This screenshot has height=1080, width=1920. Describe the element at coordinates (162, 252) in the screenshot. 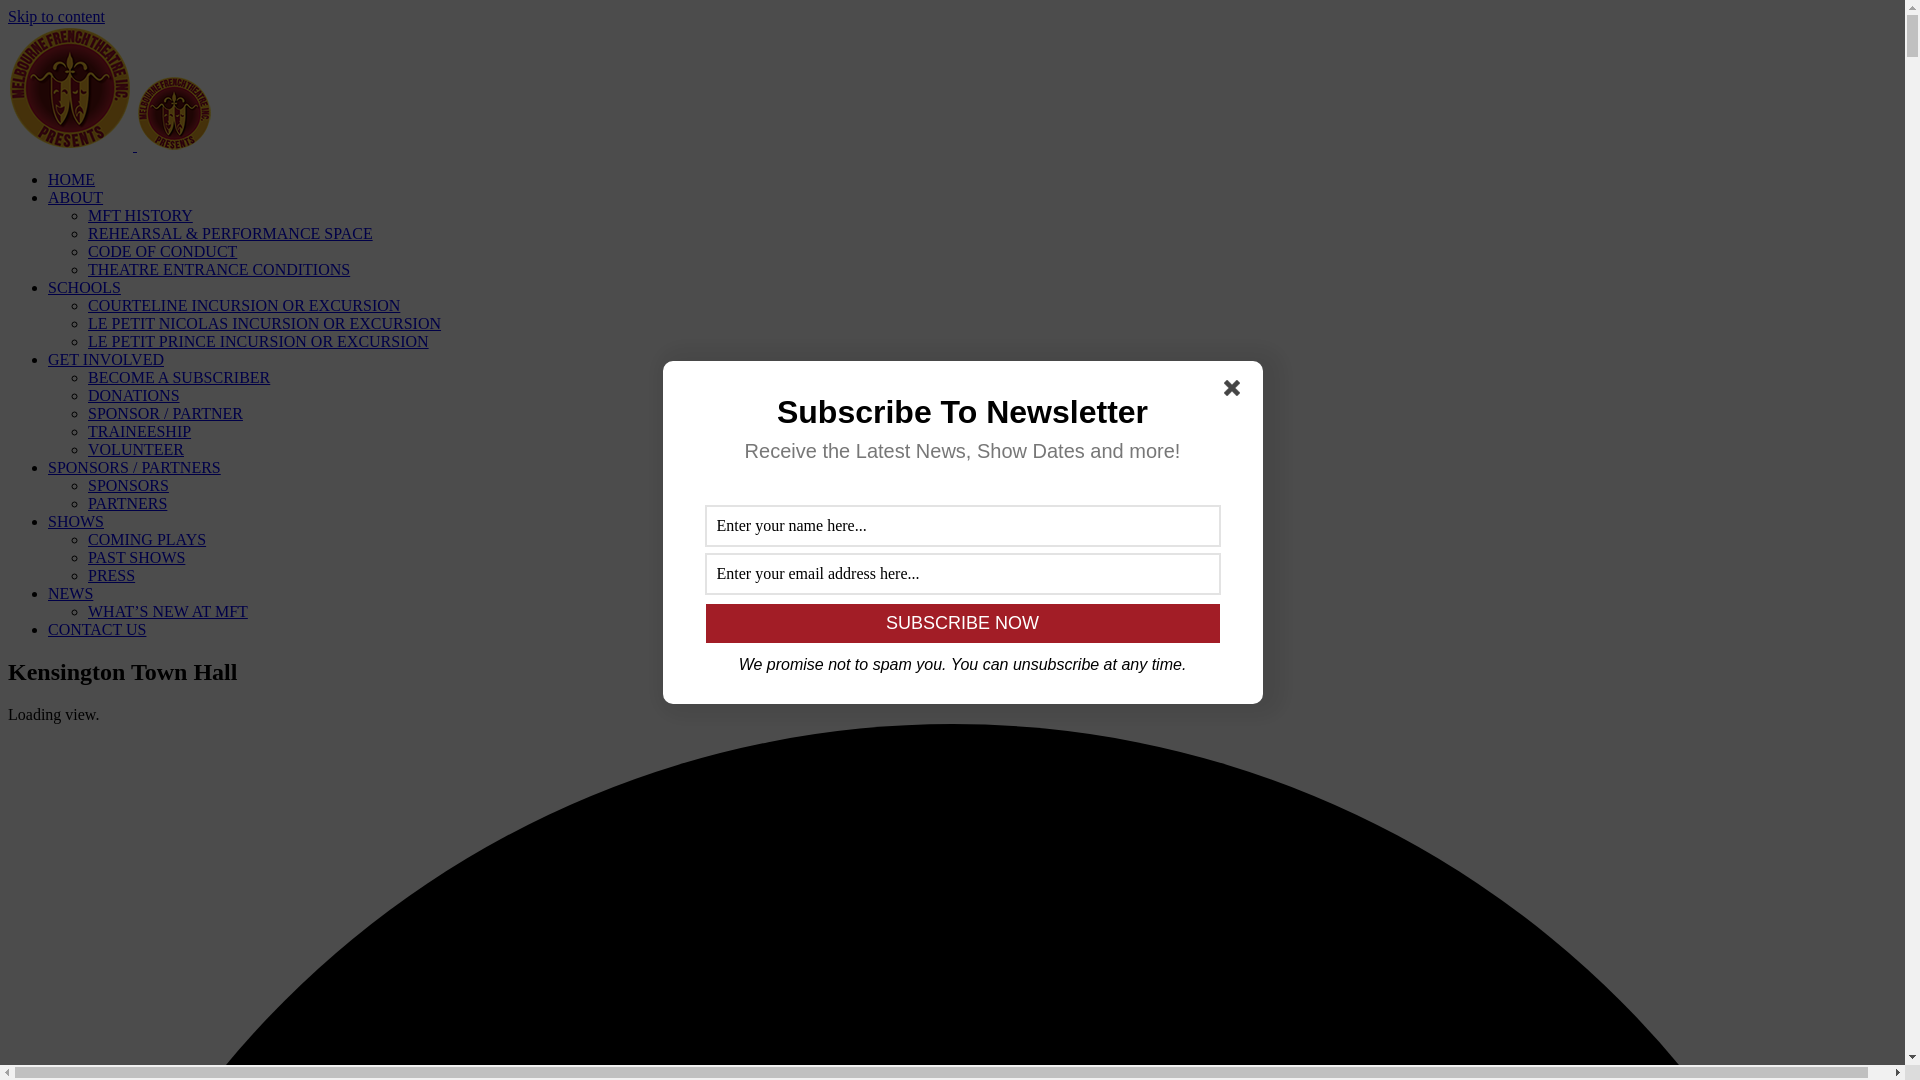

I see `CODE OF CONDUCT` at that location.